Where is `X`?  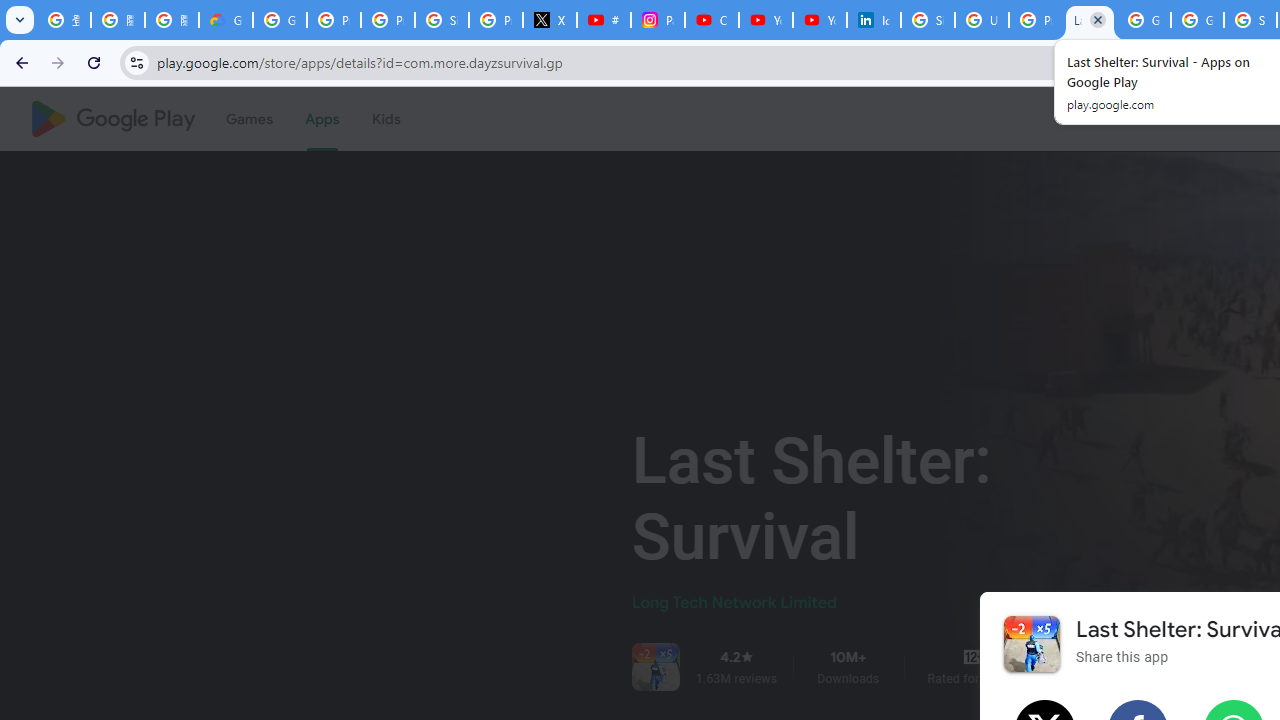
X is located at coordinates (550, 20).